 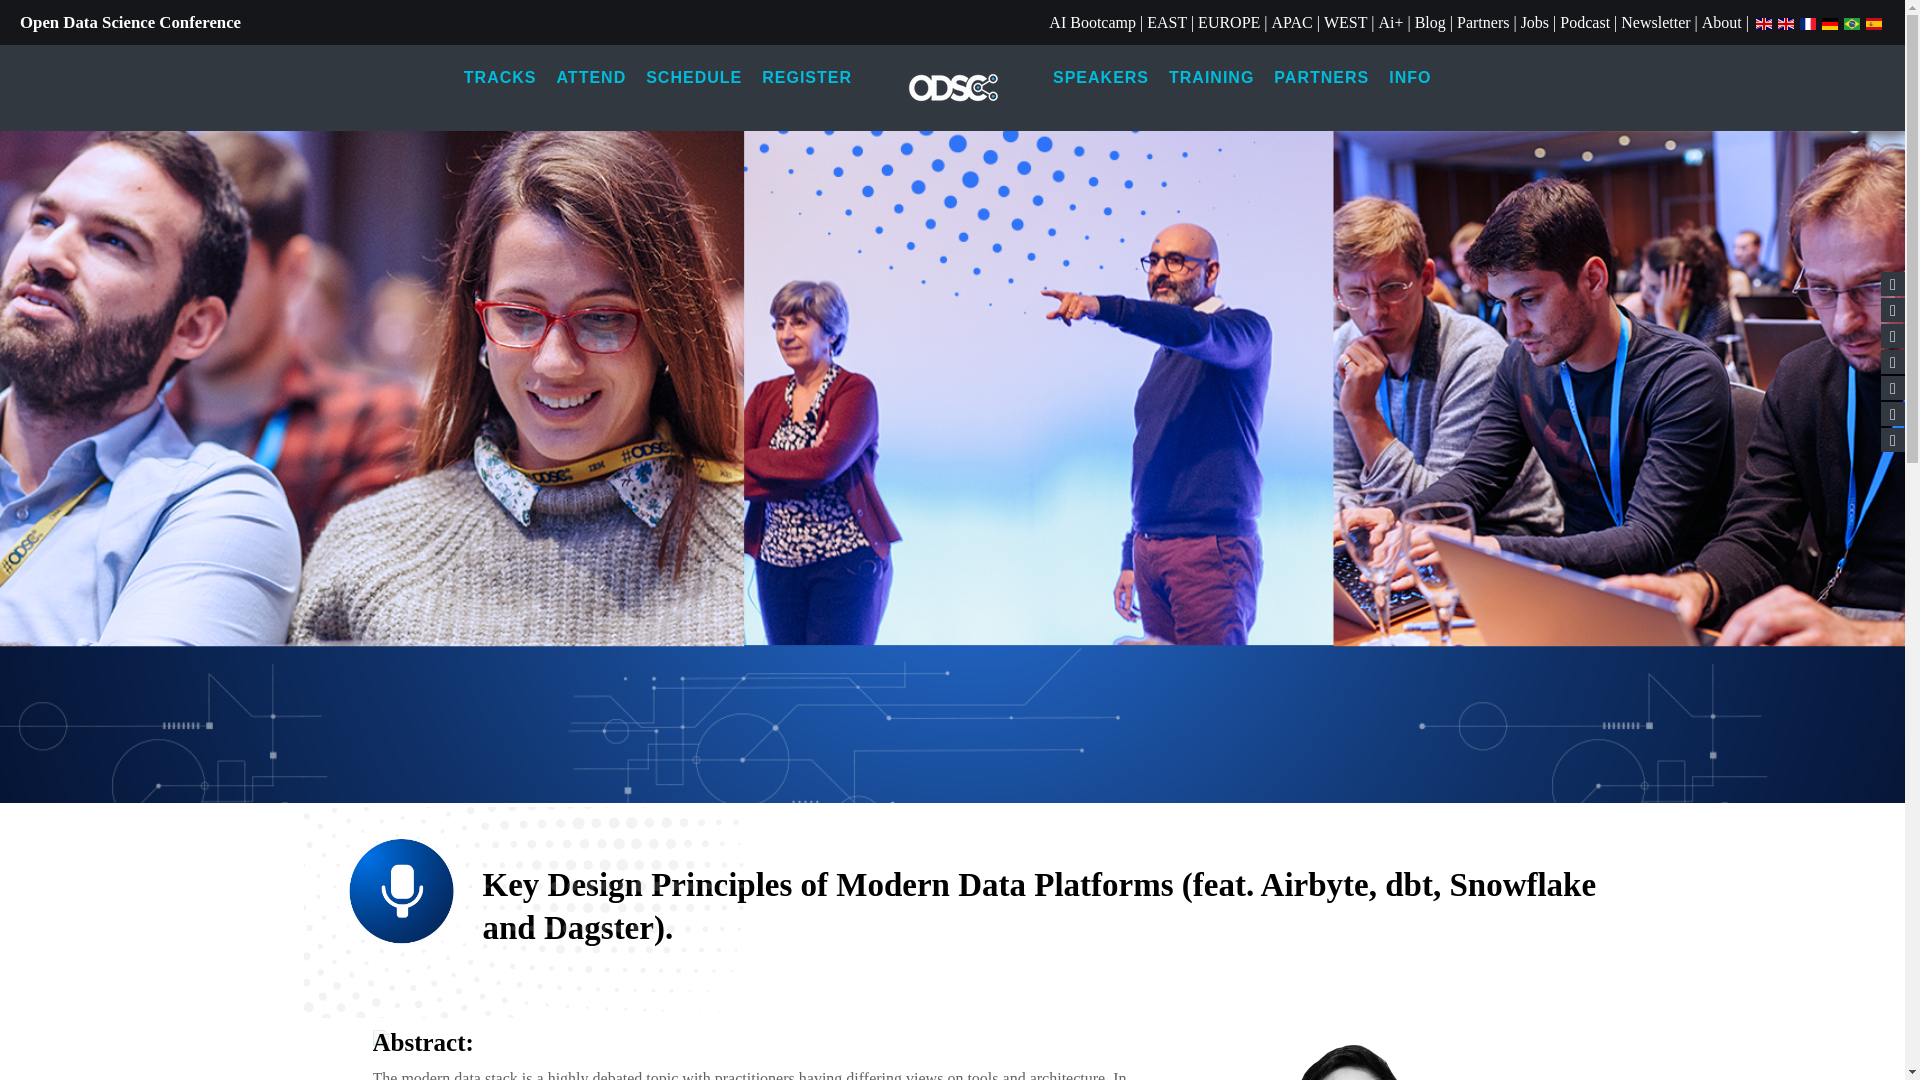 I want to click on English, so click(x=1763, y=22).